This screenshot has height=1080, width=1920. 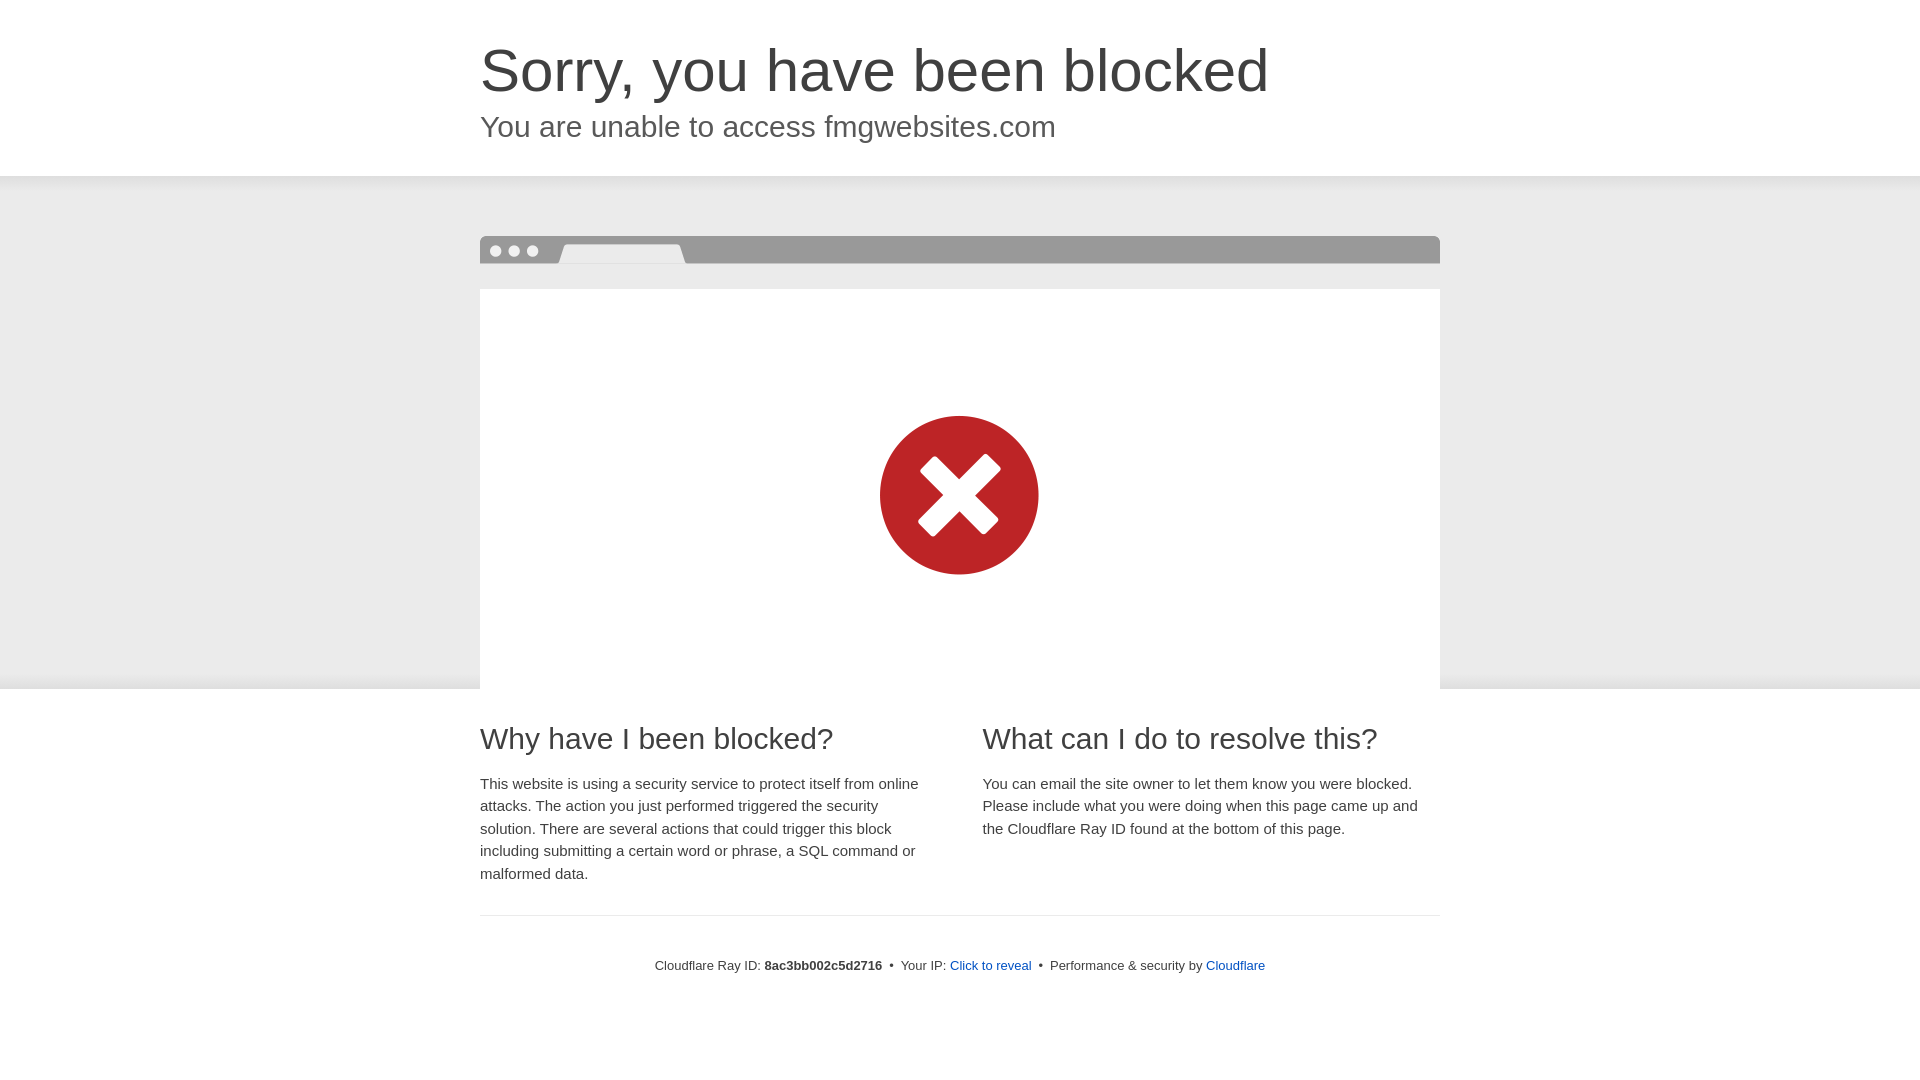 I want to click on Cloudflare, so click(x=1235, y=965).